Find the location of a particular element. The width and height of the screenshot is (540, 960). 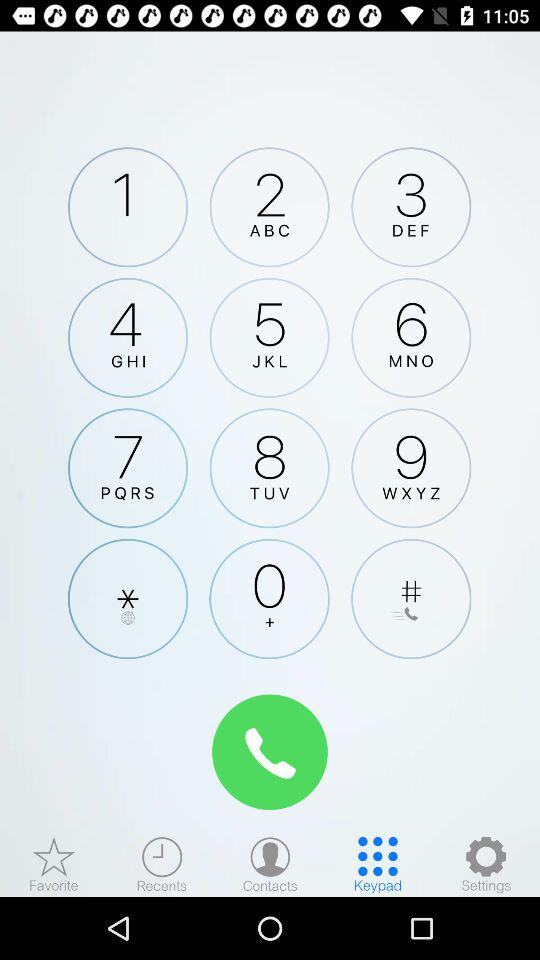

recent calls is located at coordinates (162, 864).